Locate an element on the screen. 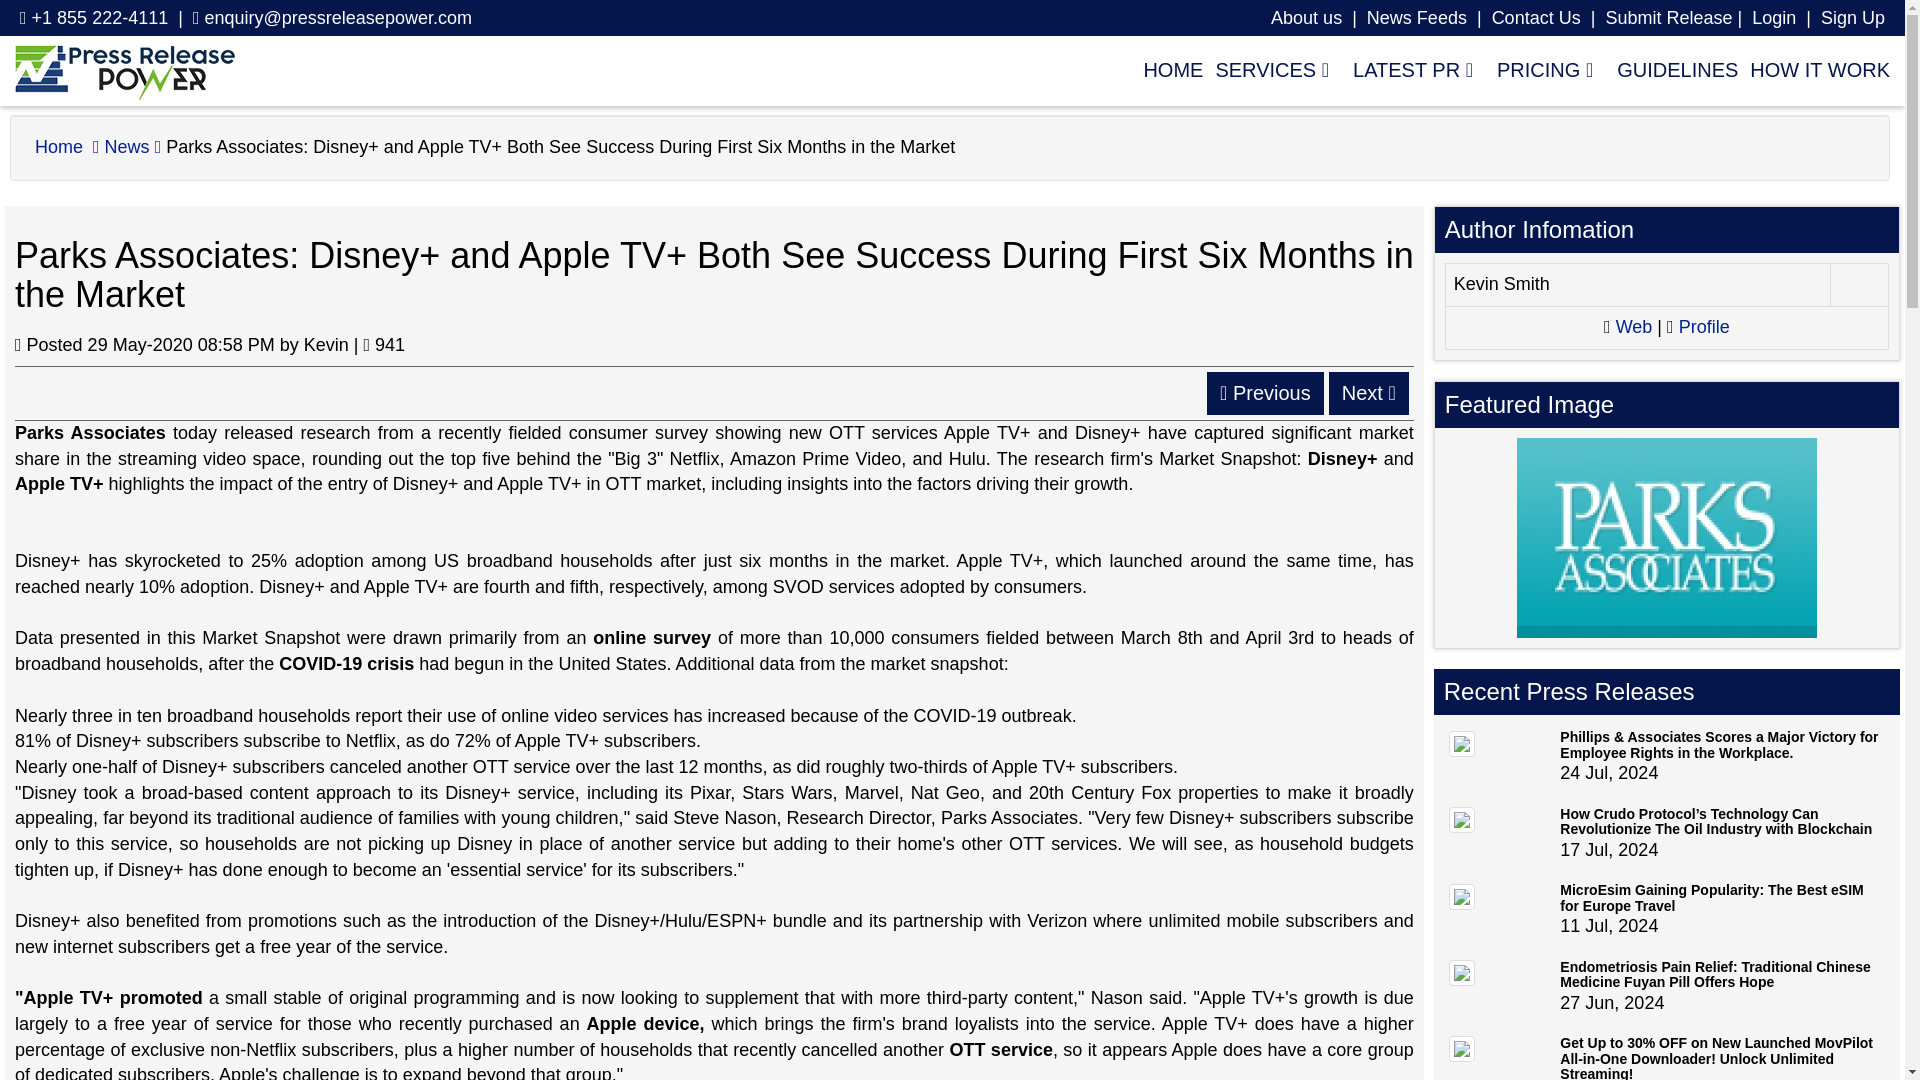  Submit Release is located at coordinates (1668, 18).